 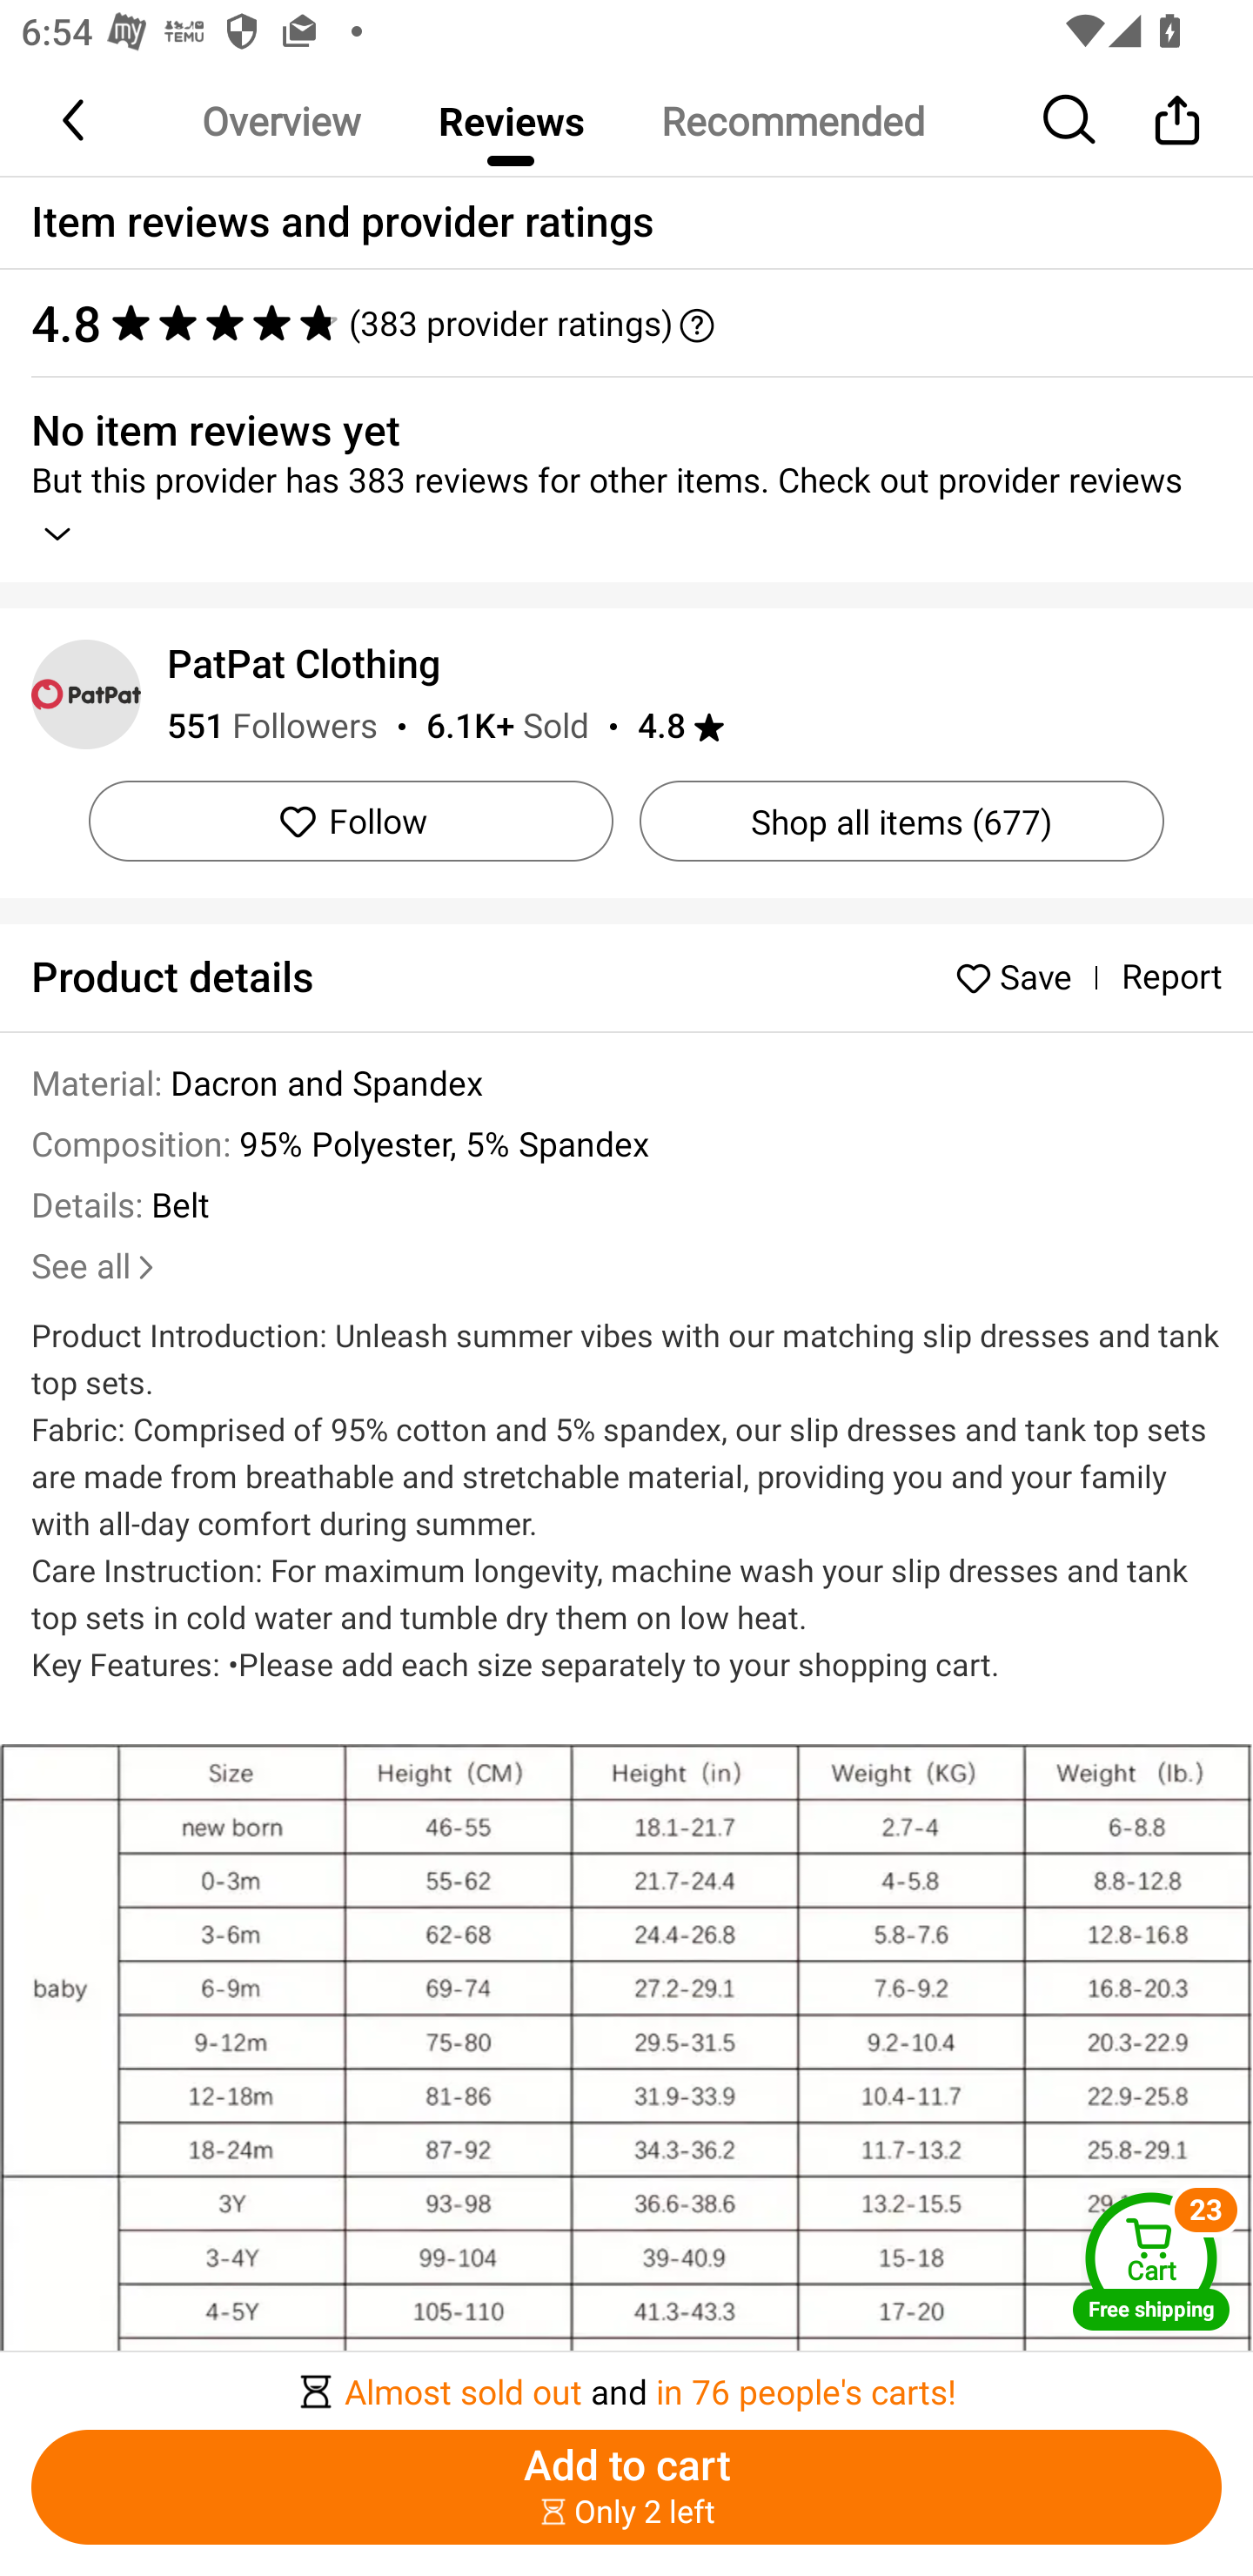 What do you see at coordinates (281, 120) in the screenshot?
I see `Overview` at bounding box center [281, 120].